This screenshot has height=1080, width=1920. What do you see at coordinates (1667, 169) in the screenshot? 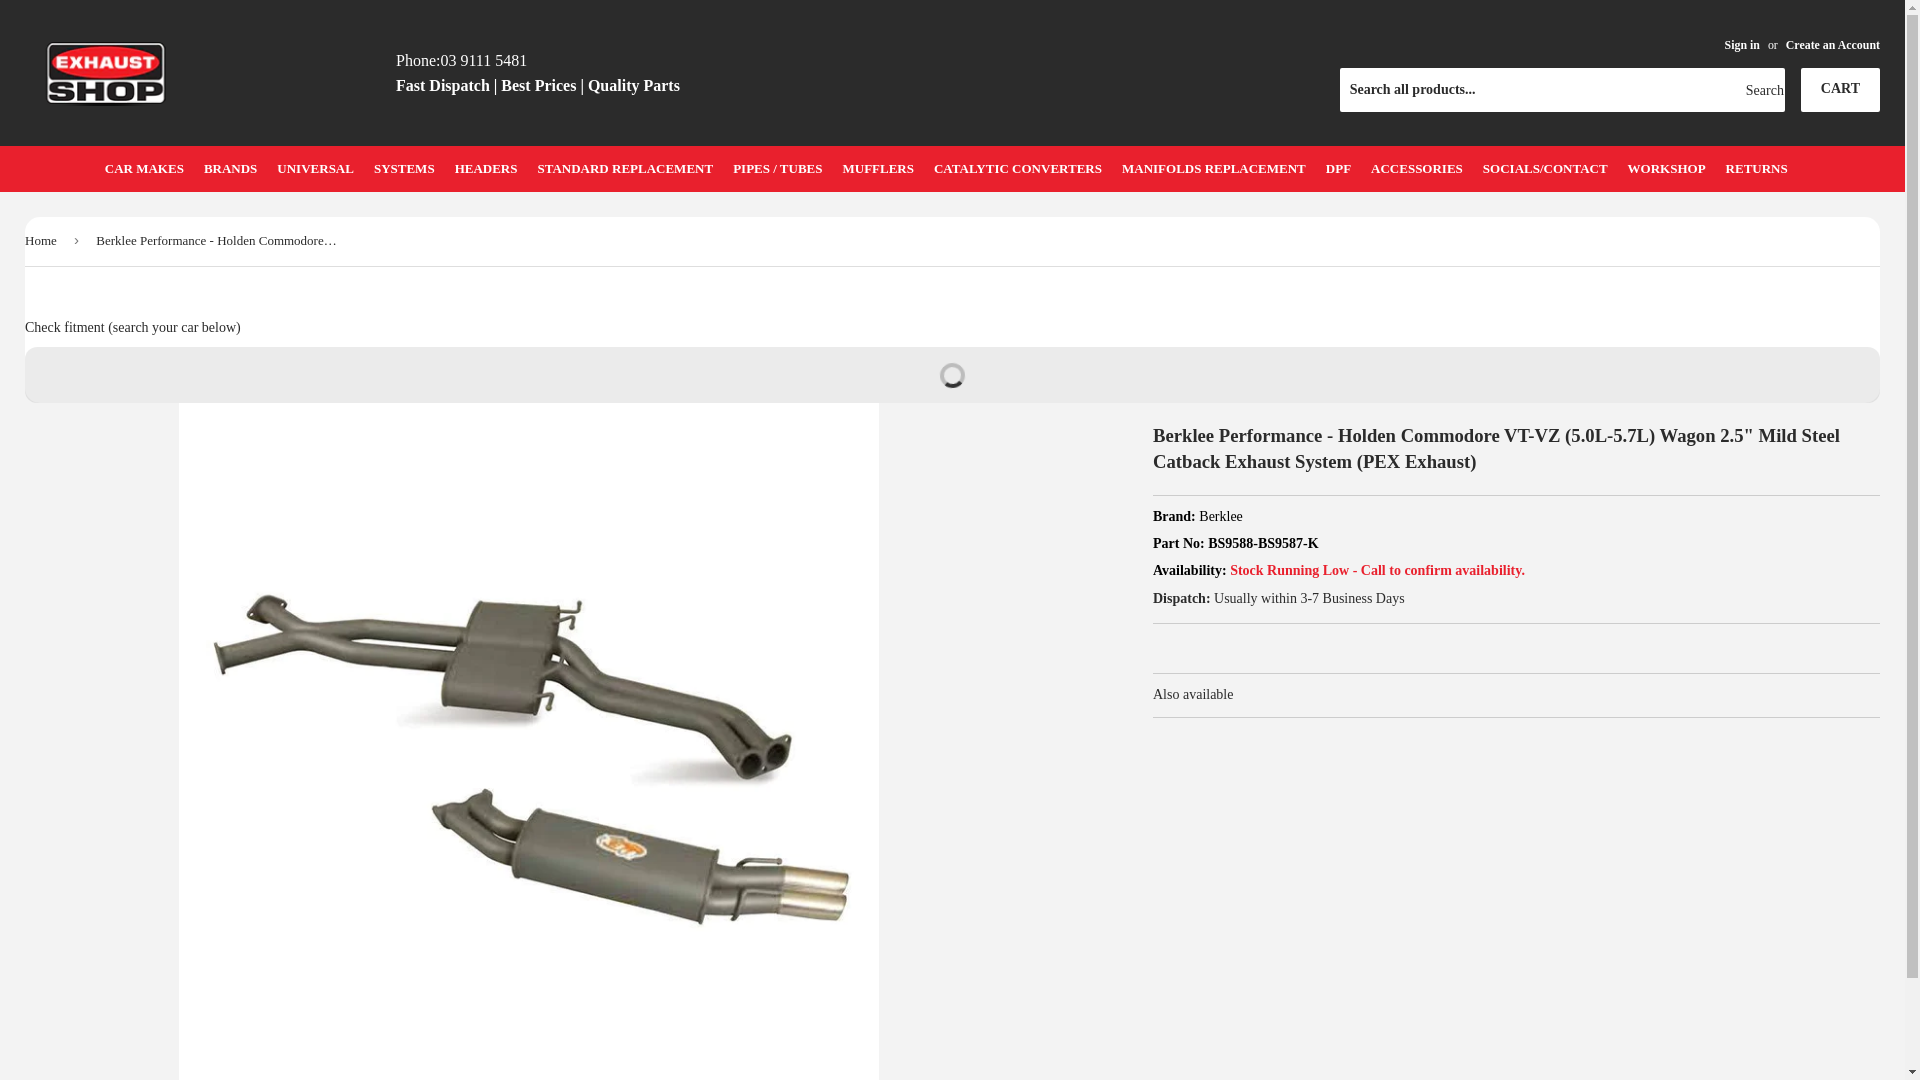
I see `WORKSHOP` at bounding box center [1667, 169].